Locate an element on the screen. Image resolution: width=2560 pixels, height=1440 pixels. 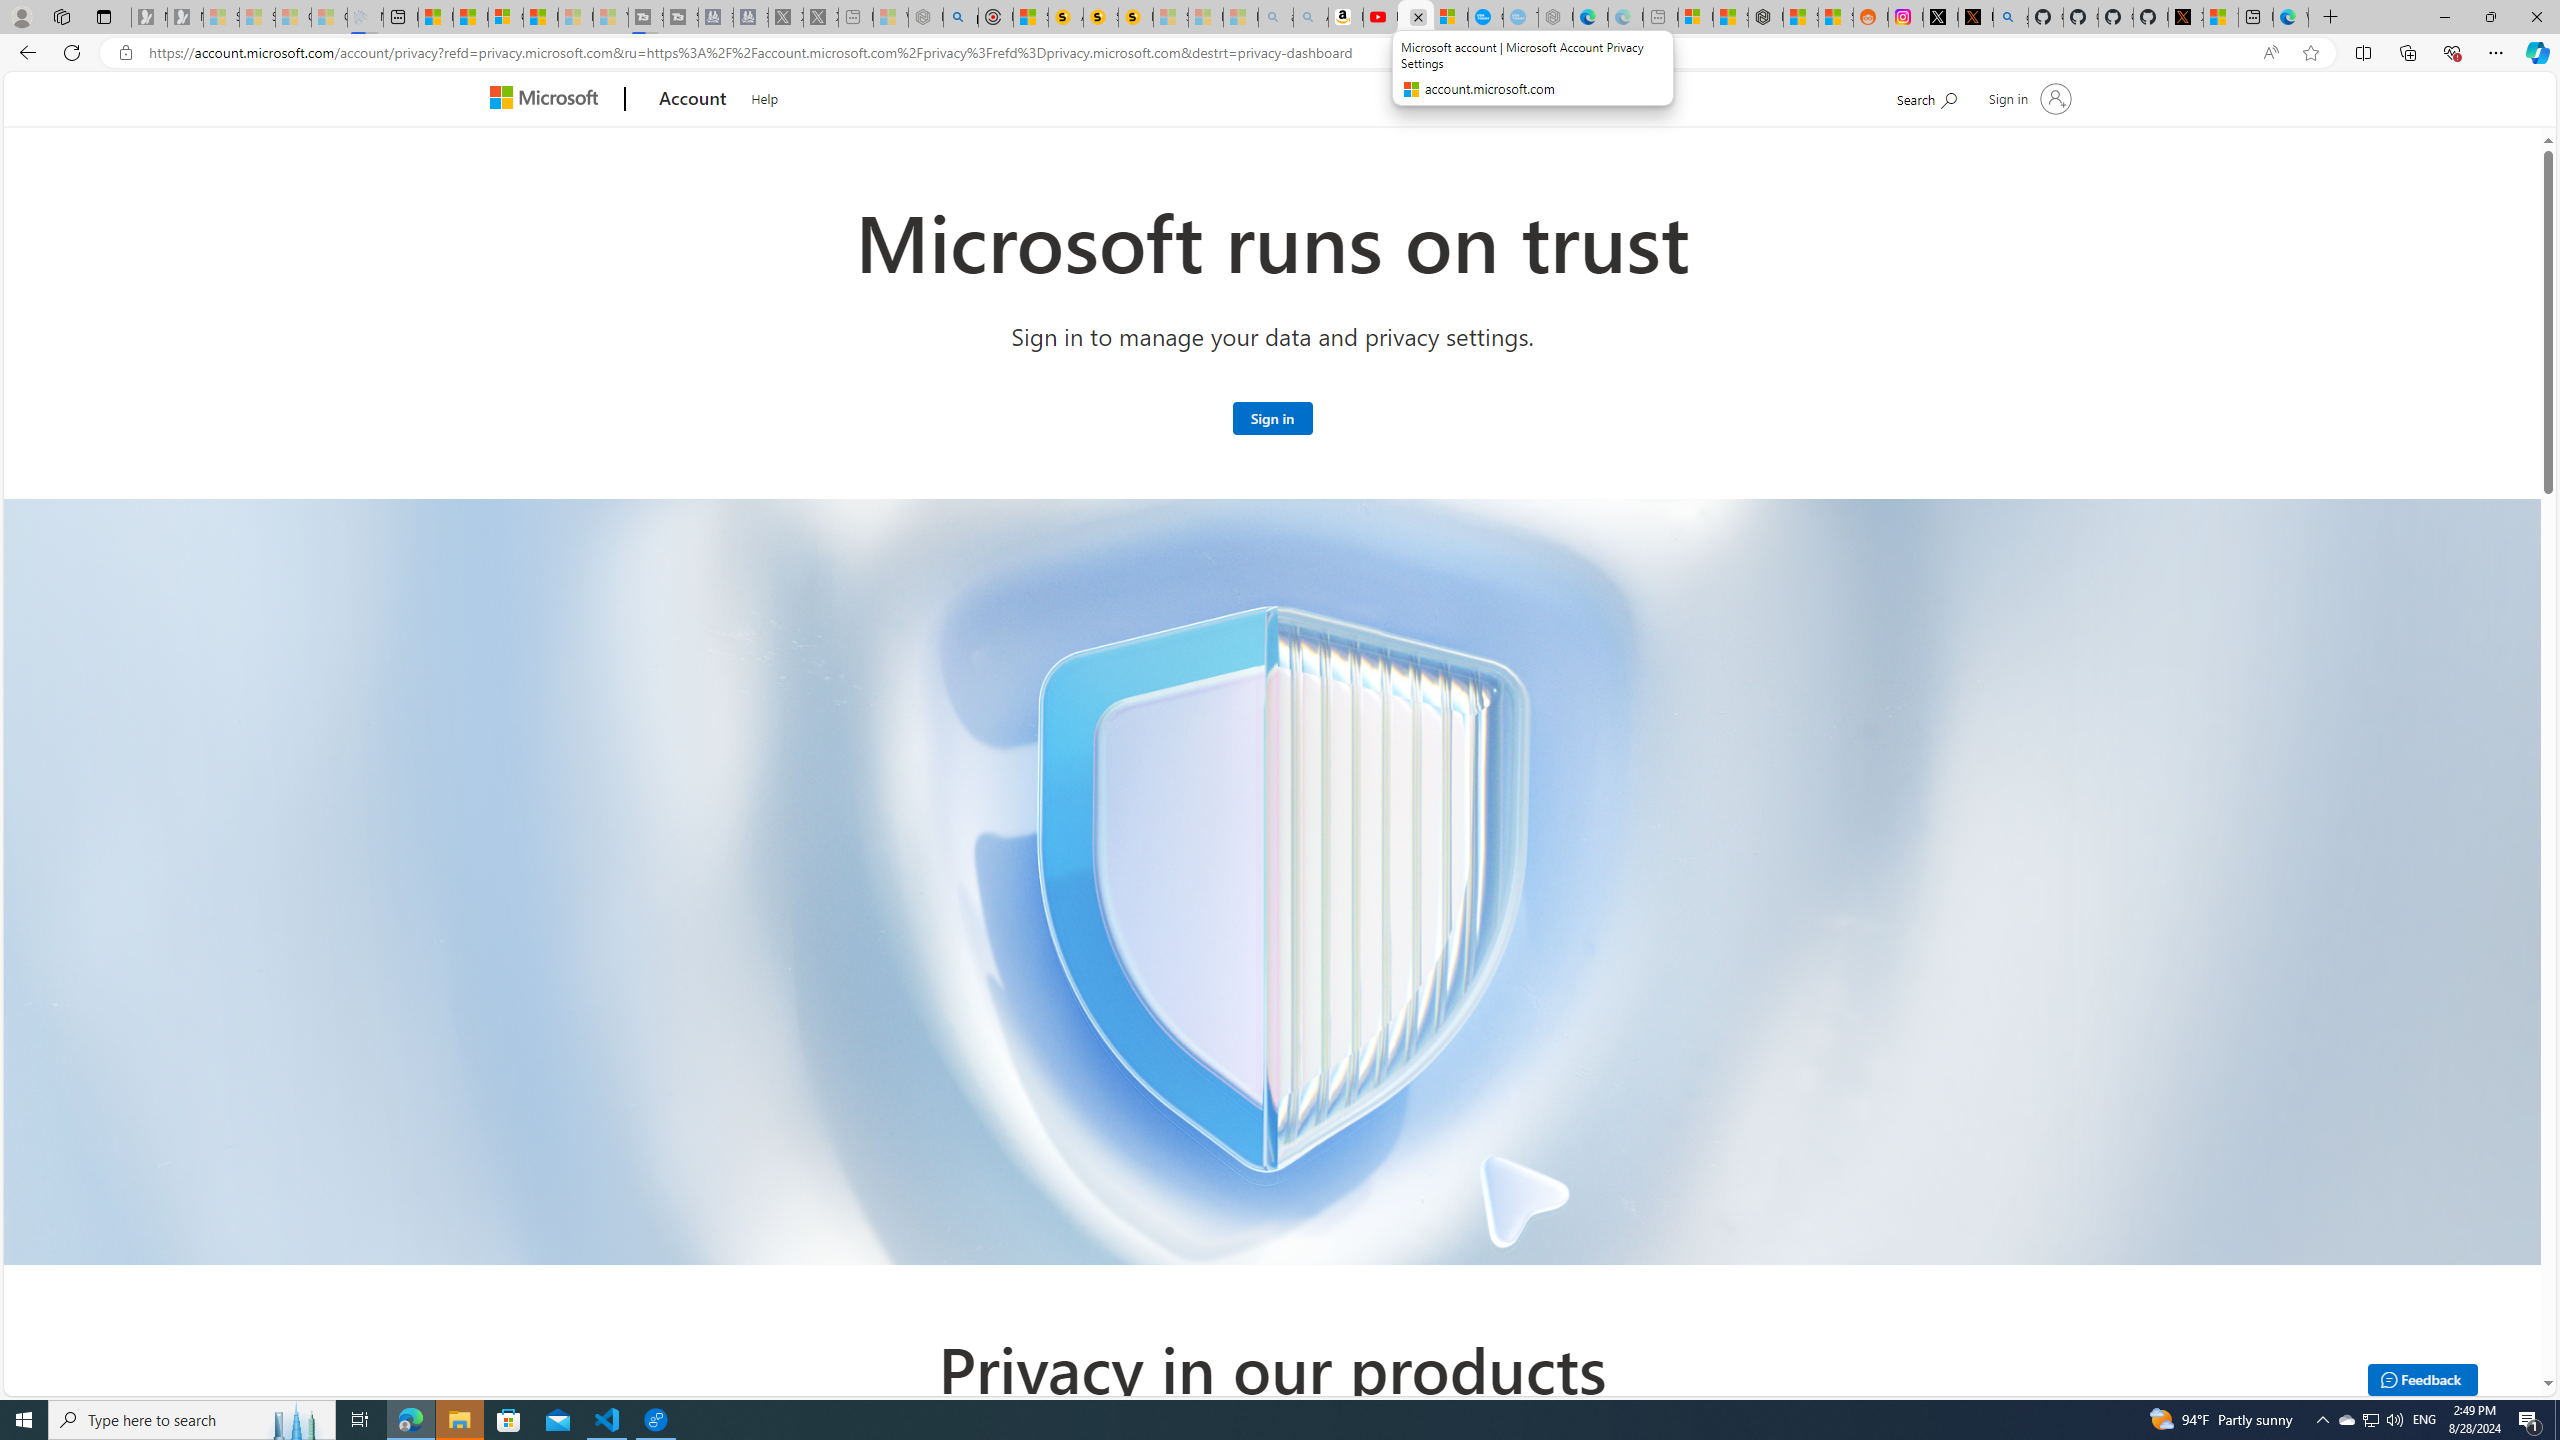
Opinion: Op-Ed and Commentary - USA TODAY is located at coordinates (1486, 17).